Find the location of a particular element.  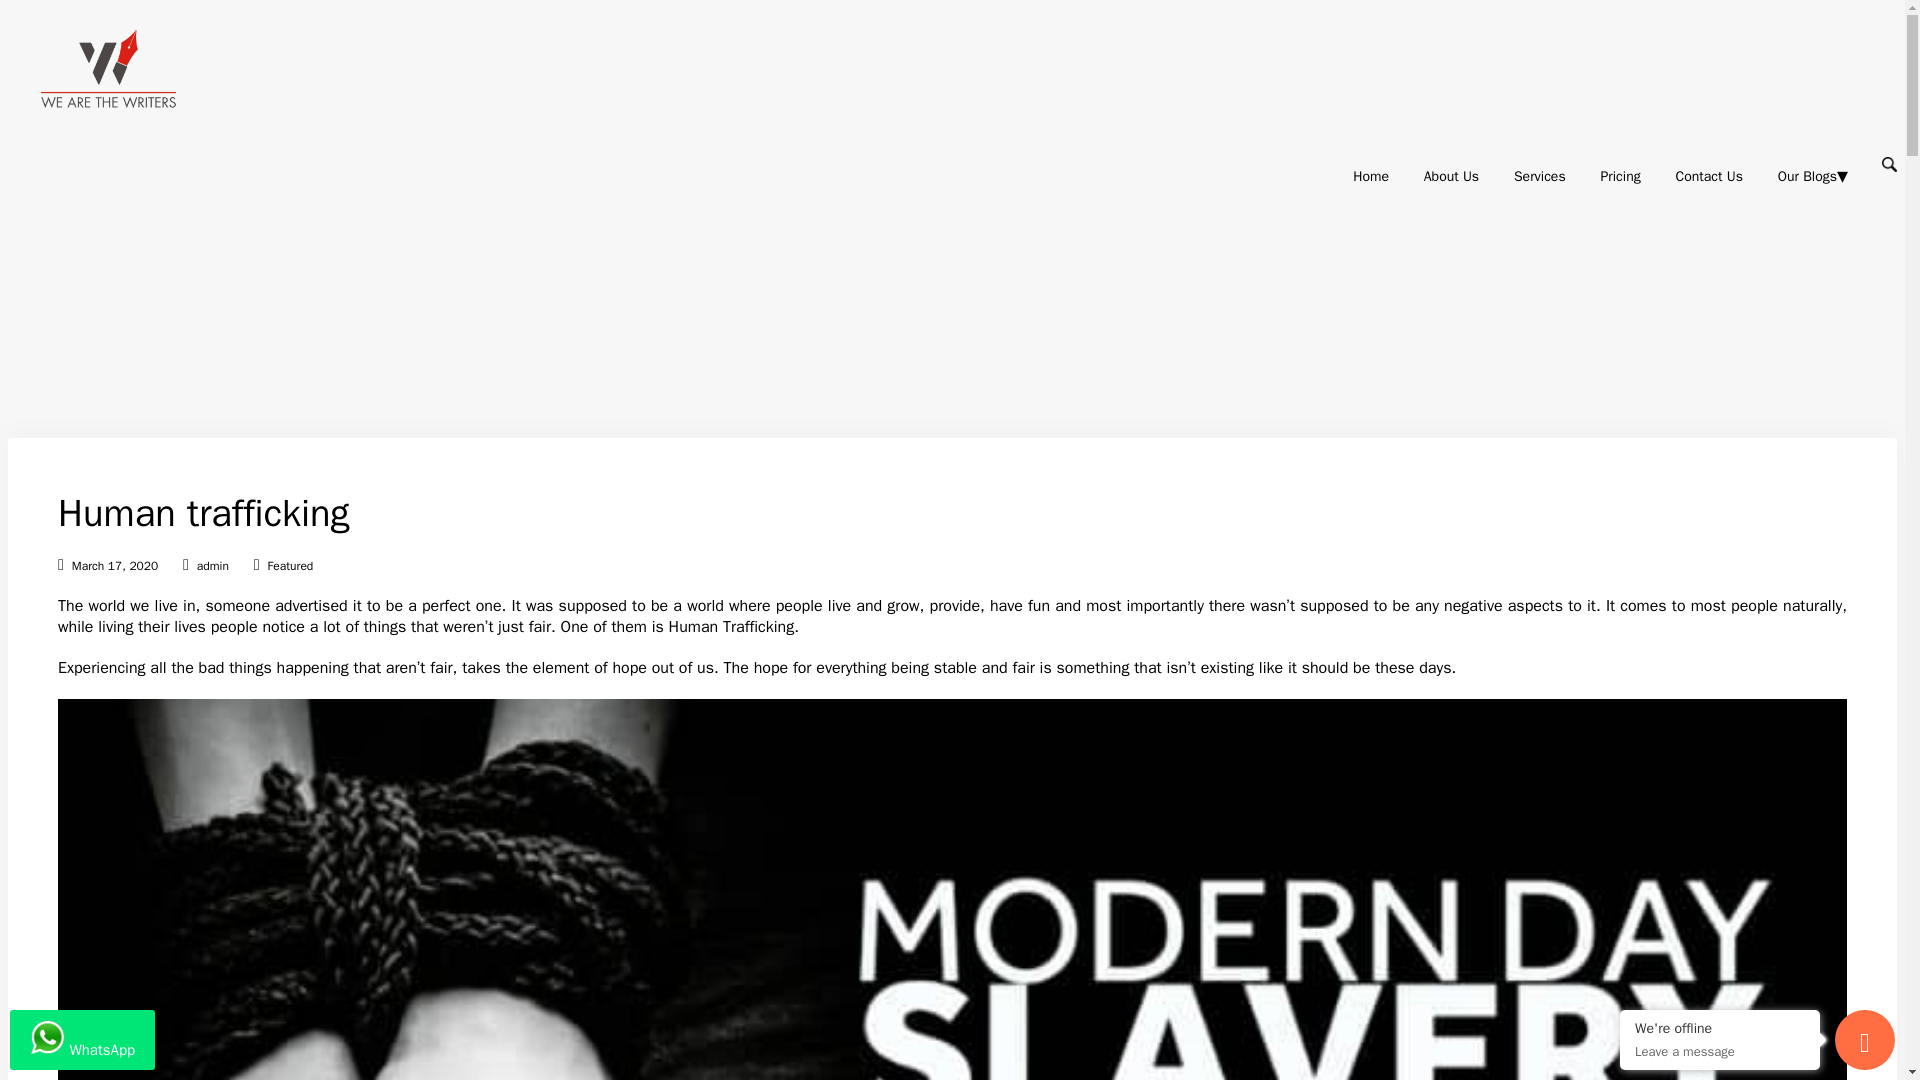

Pricing is located at coordinates (1619, 176).